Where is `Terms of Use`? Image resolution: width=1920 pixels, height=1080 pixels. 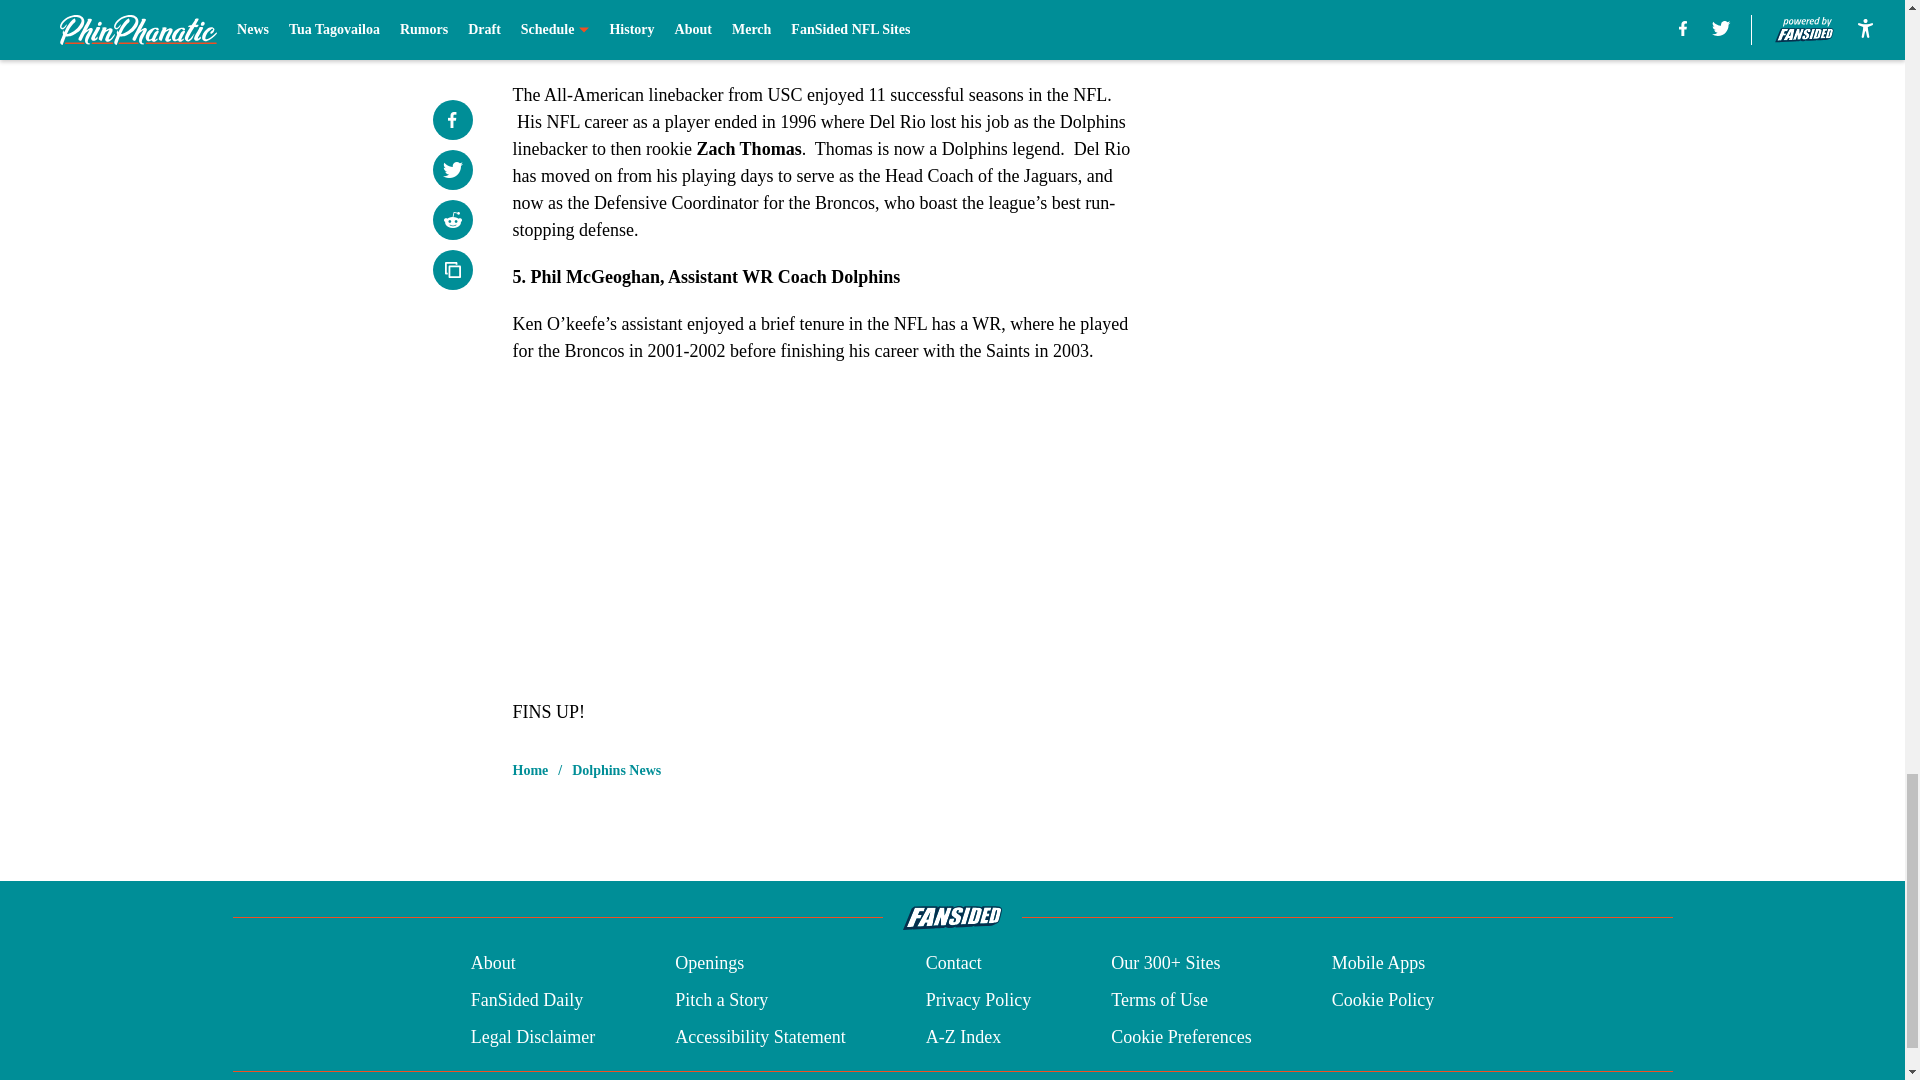 Terms of Use is located at coordinates (1159, 1000).